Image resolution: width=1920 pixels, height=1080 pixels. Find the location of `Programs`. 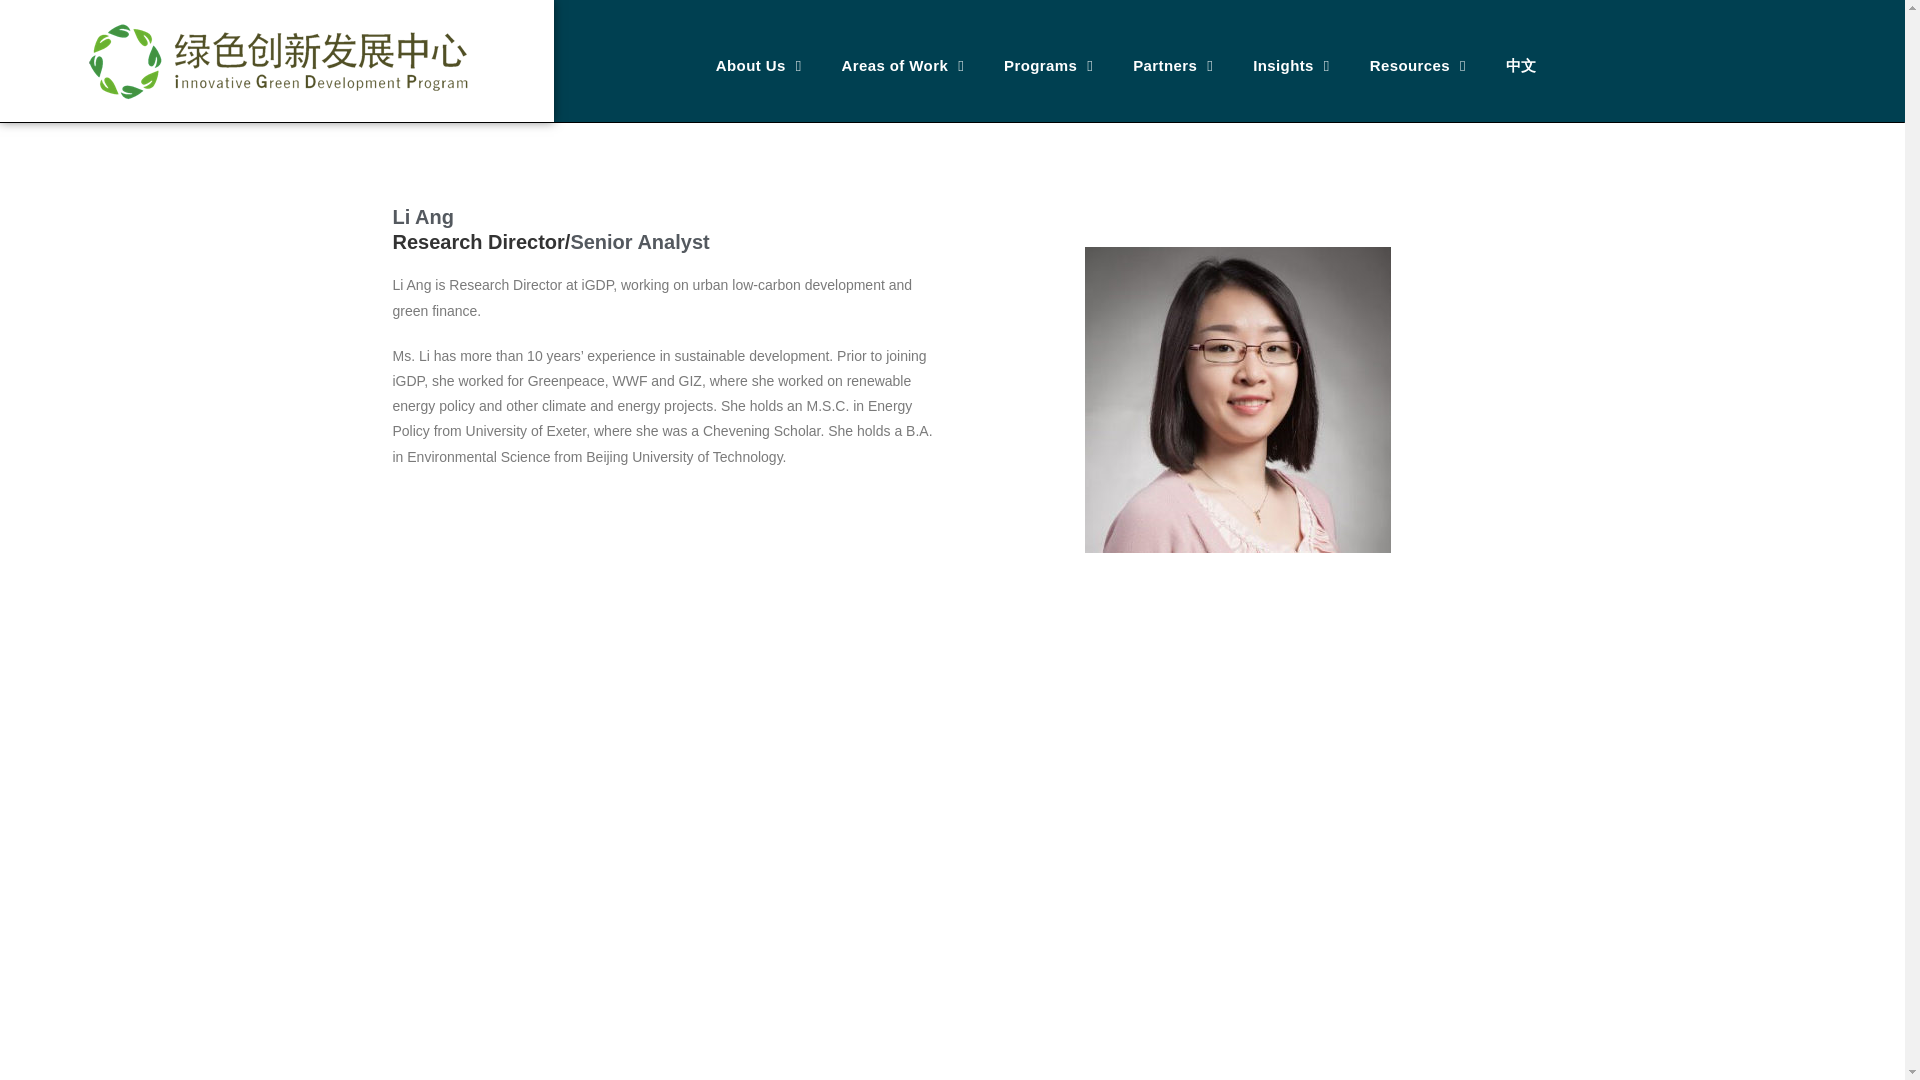

Programs is located at coordinates (1048, 66).